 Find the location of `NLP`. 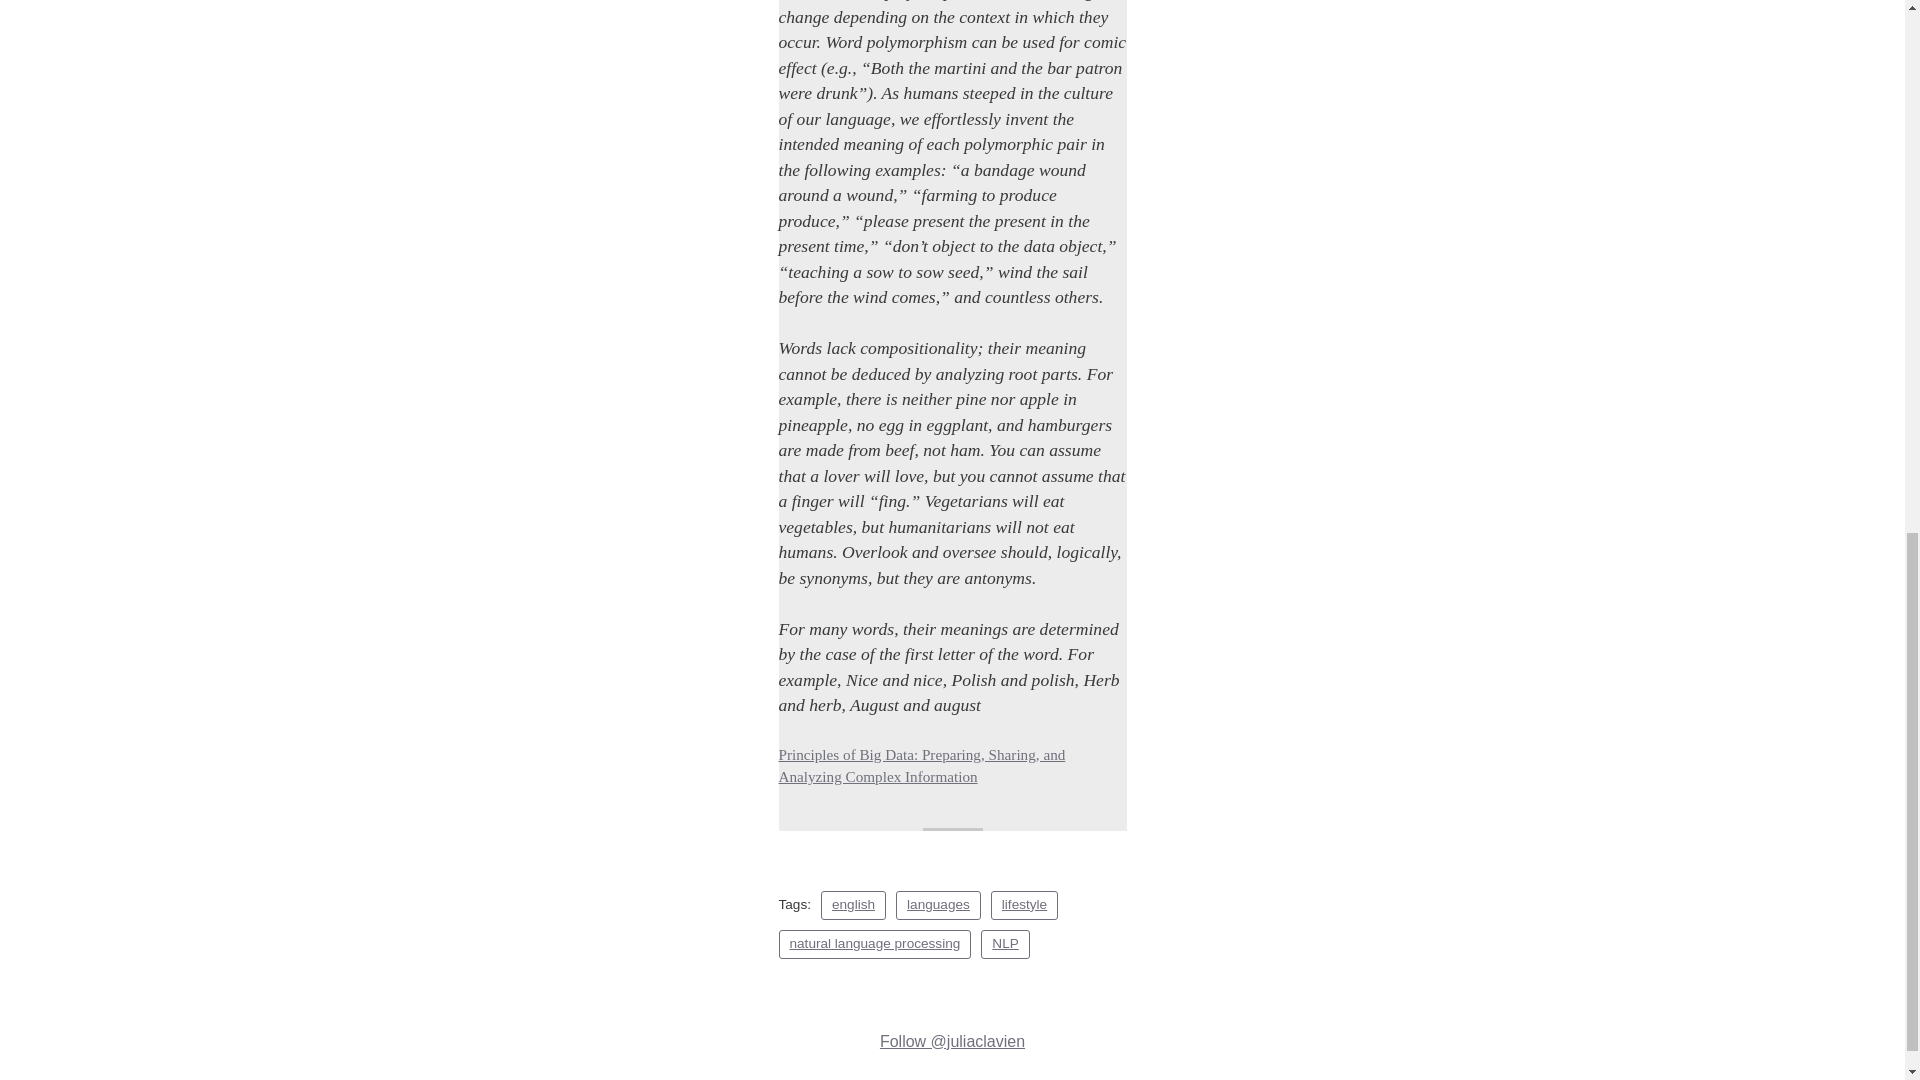

NLP is located at coordinates (1005, 944).